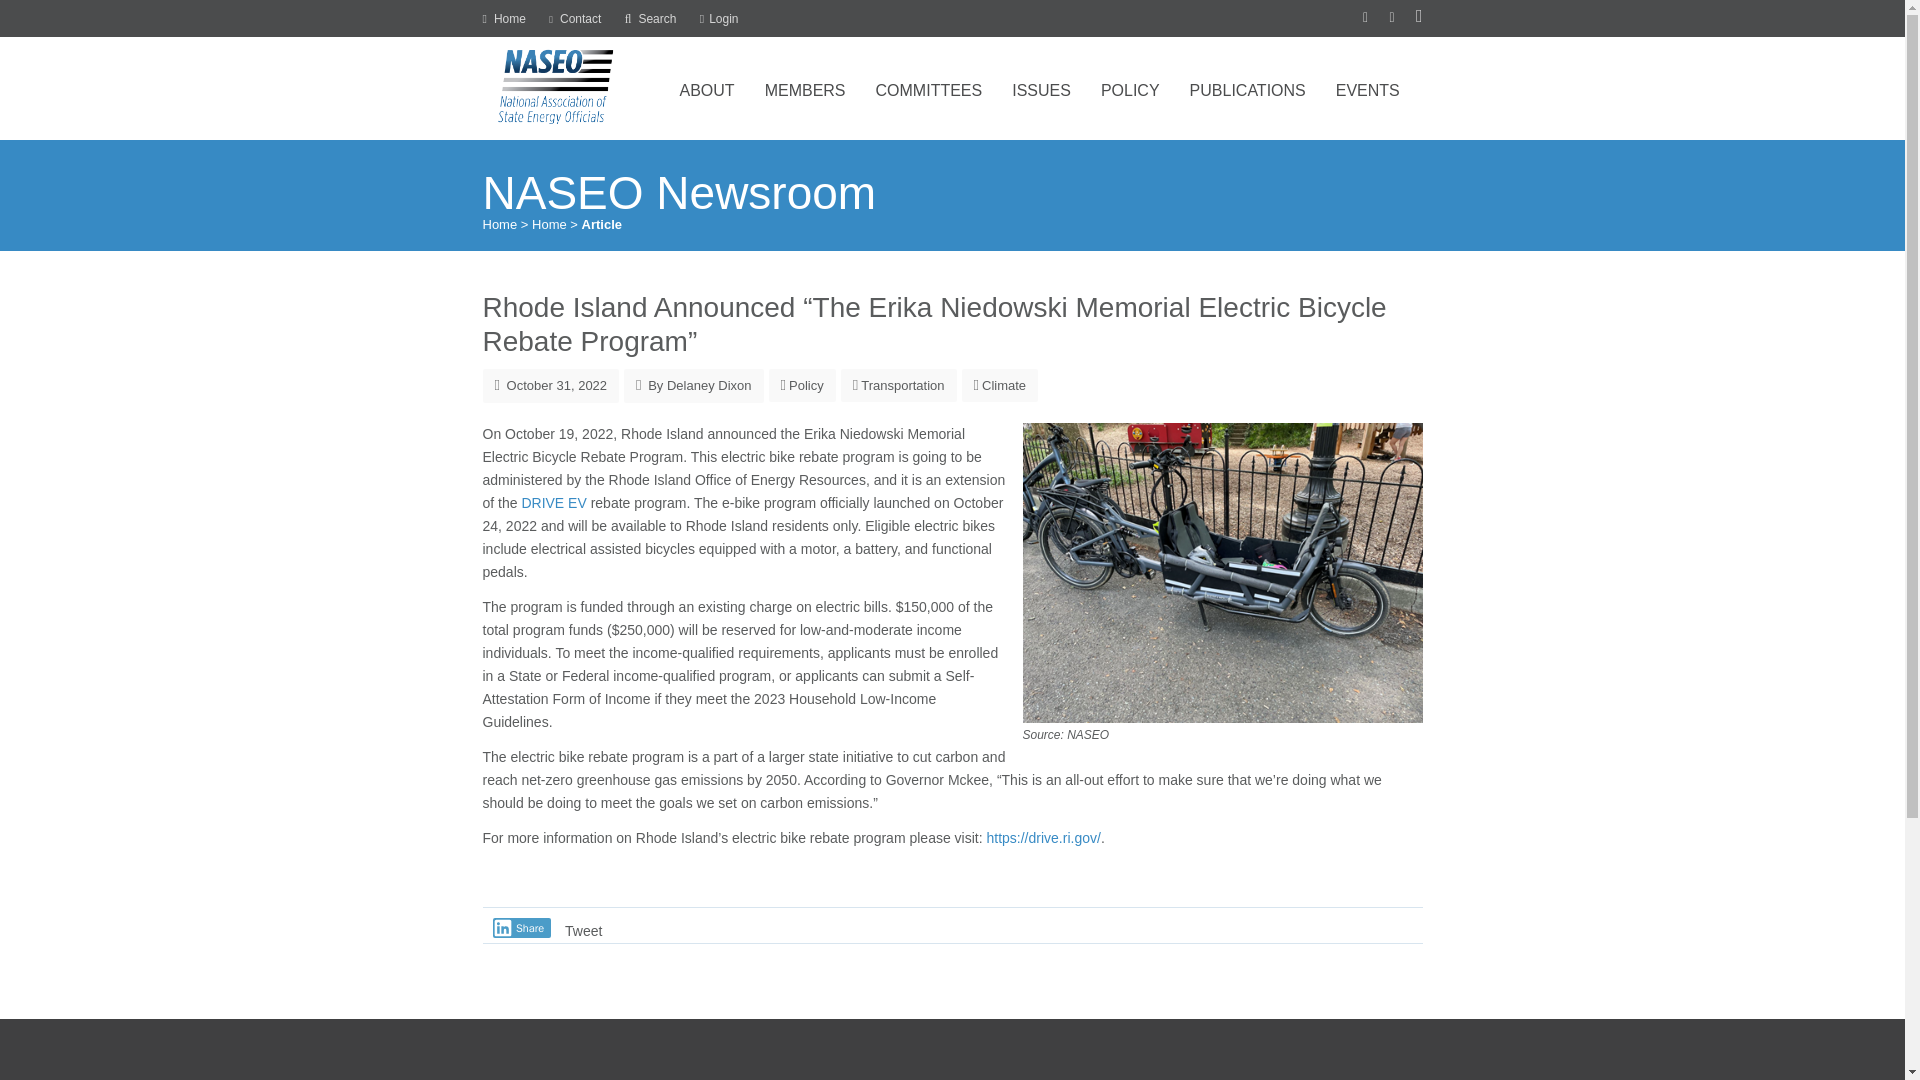  Describe the element at coordinates (805, 86) in the screenshot. I see `MEMBERS` at that location.